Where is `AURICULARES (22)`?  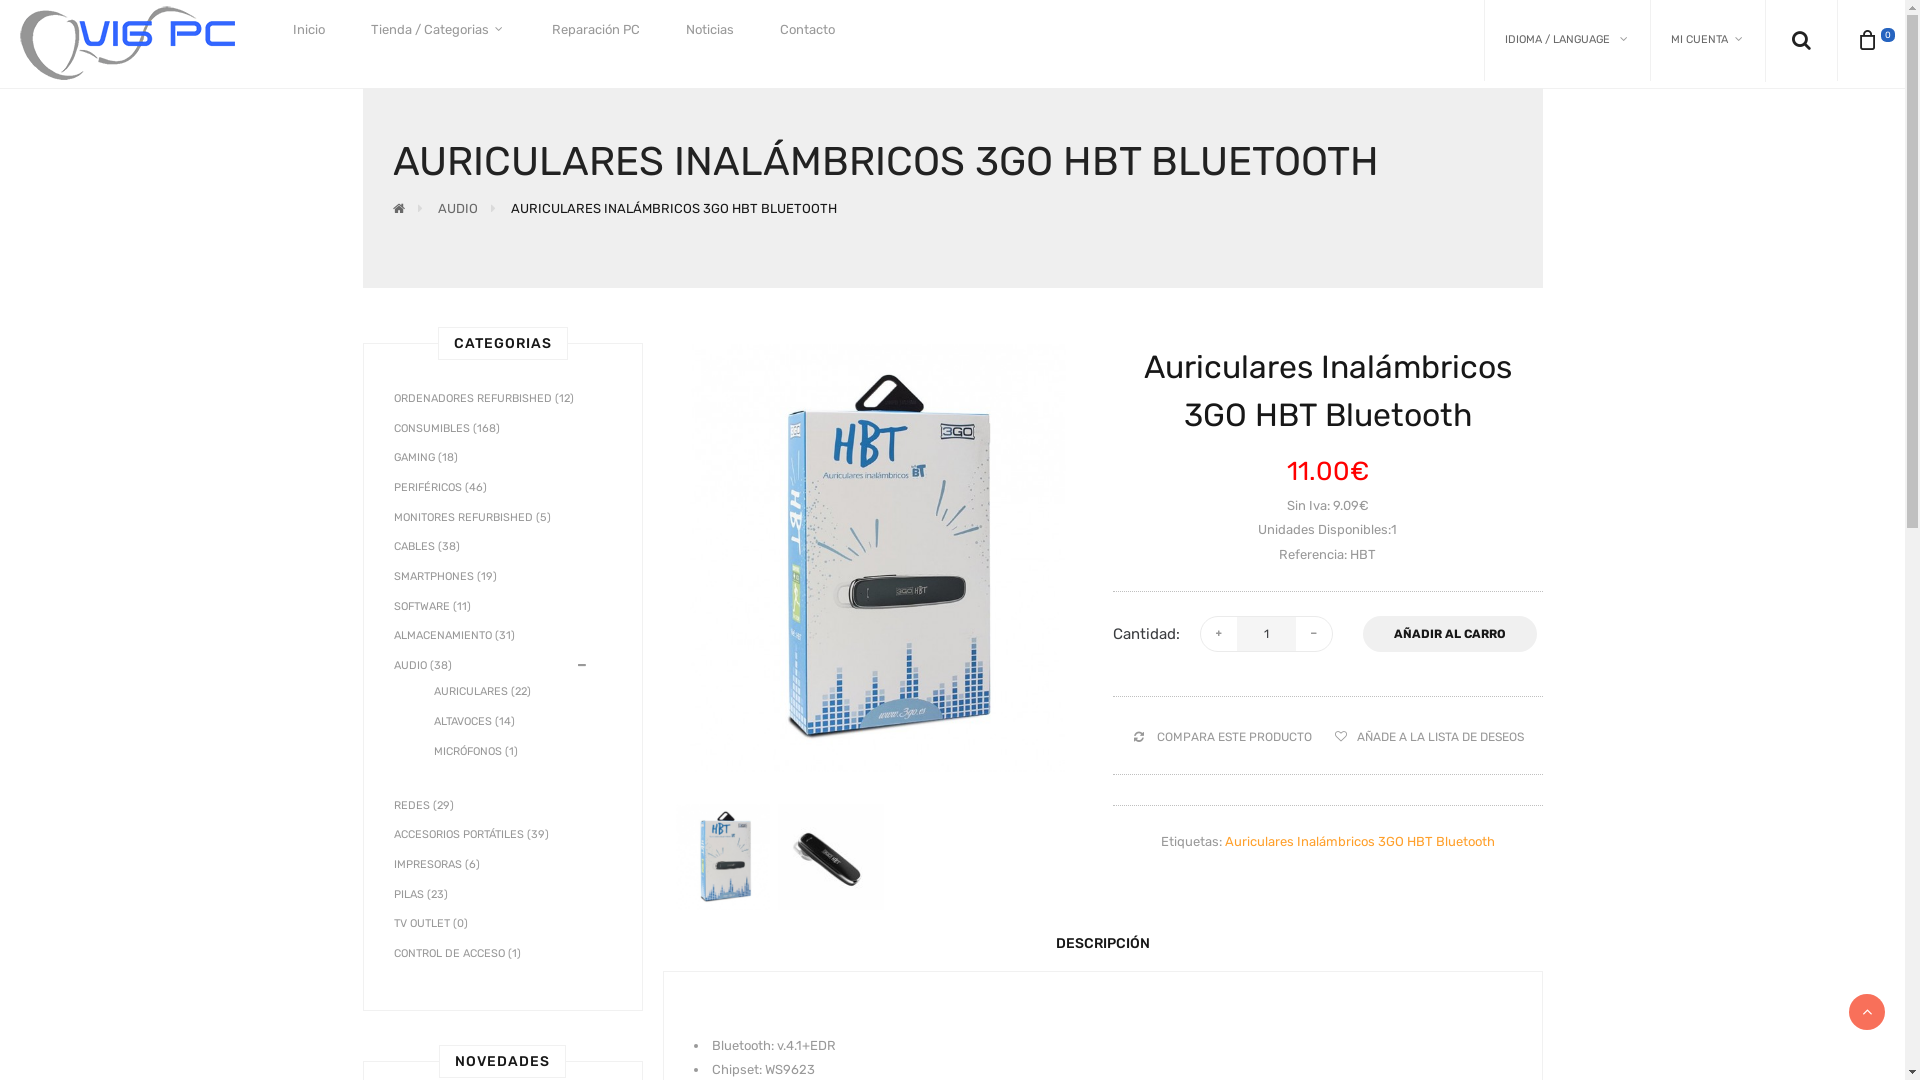
AURICULARES (22) is located at coordinates (462, 692).